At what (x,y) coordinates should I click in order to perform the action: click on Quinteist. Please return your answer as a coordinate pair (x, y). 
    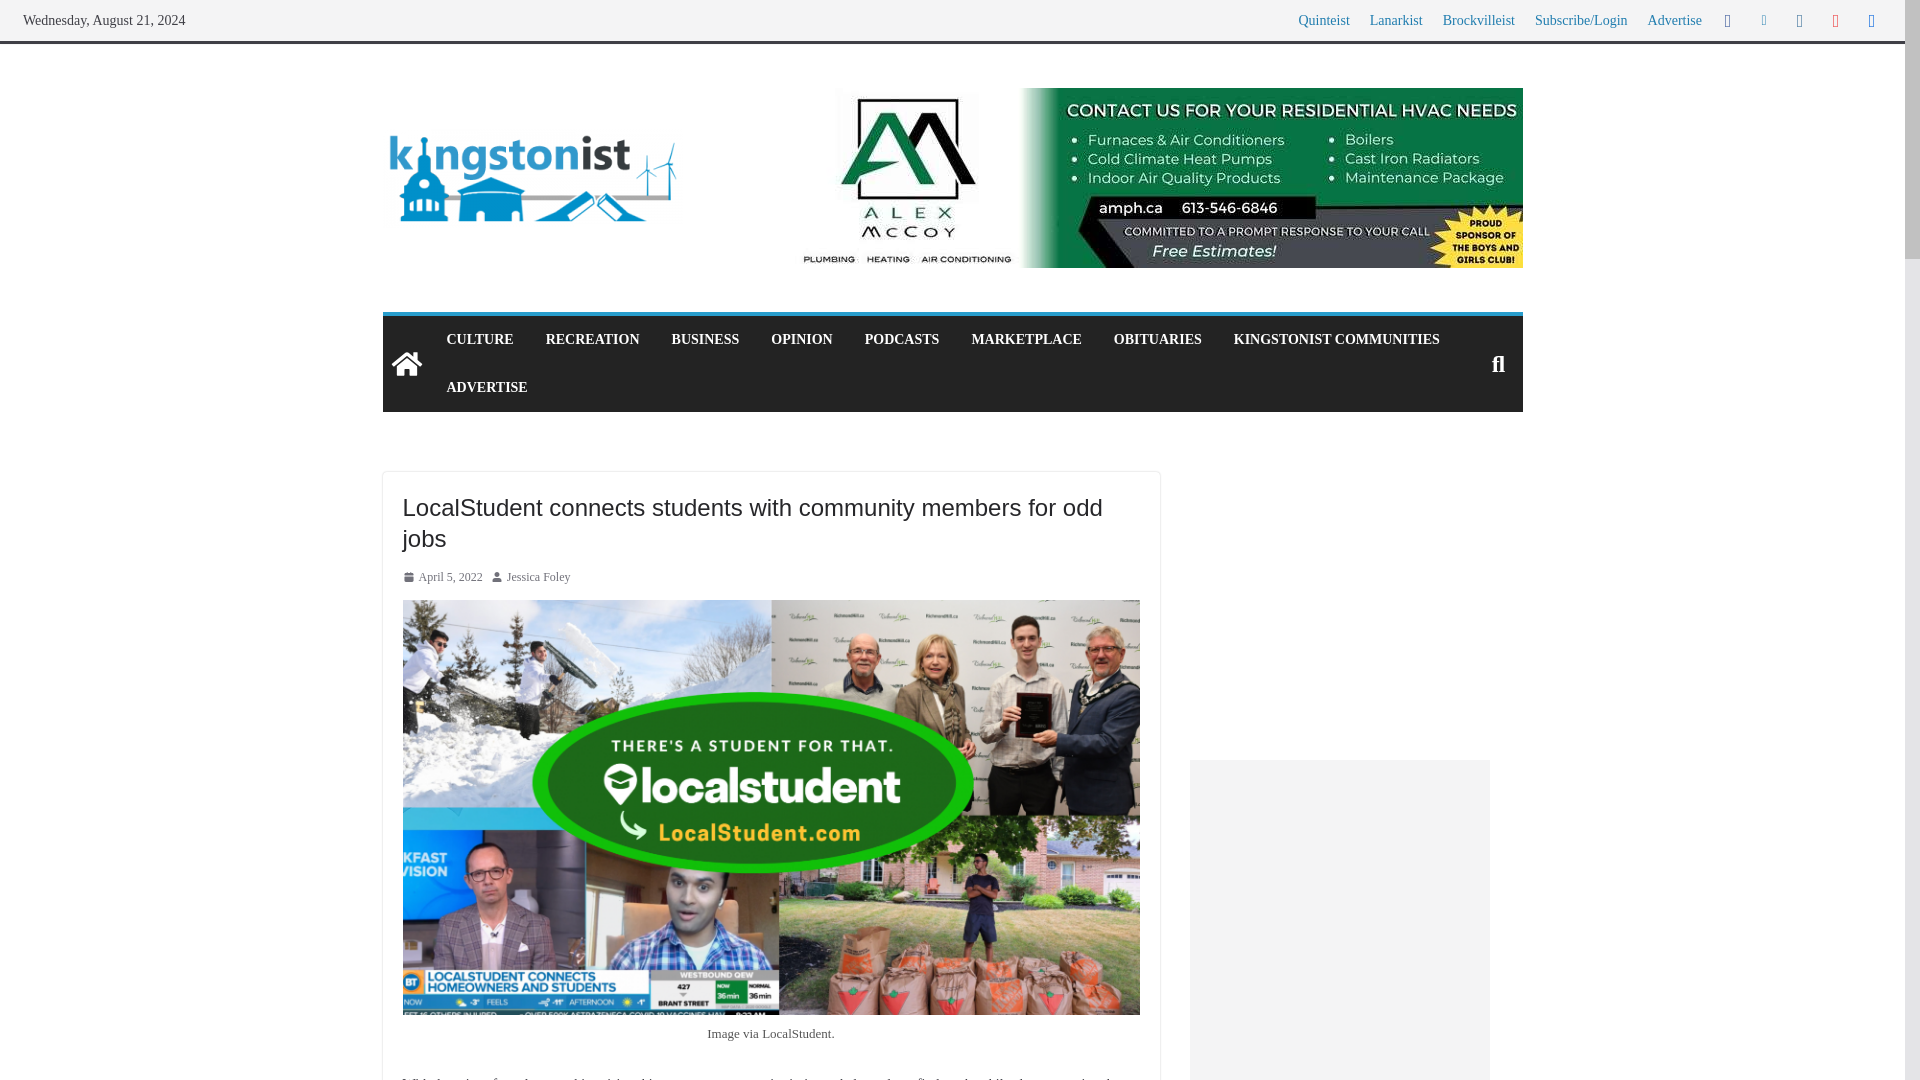
    Looking at the image, I should click on (1323, 20).